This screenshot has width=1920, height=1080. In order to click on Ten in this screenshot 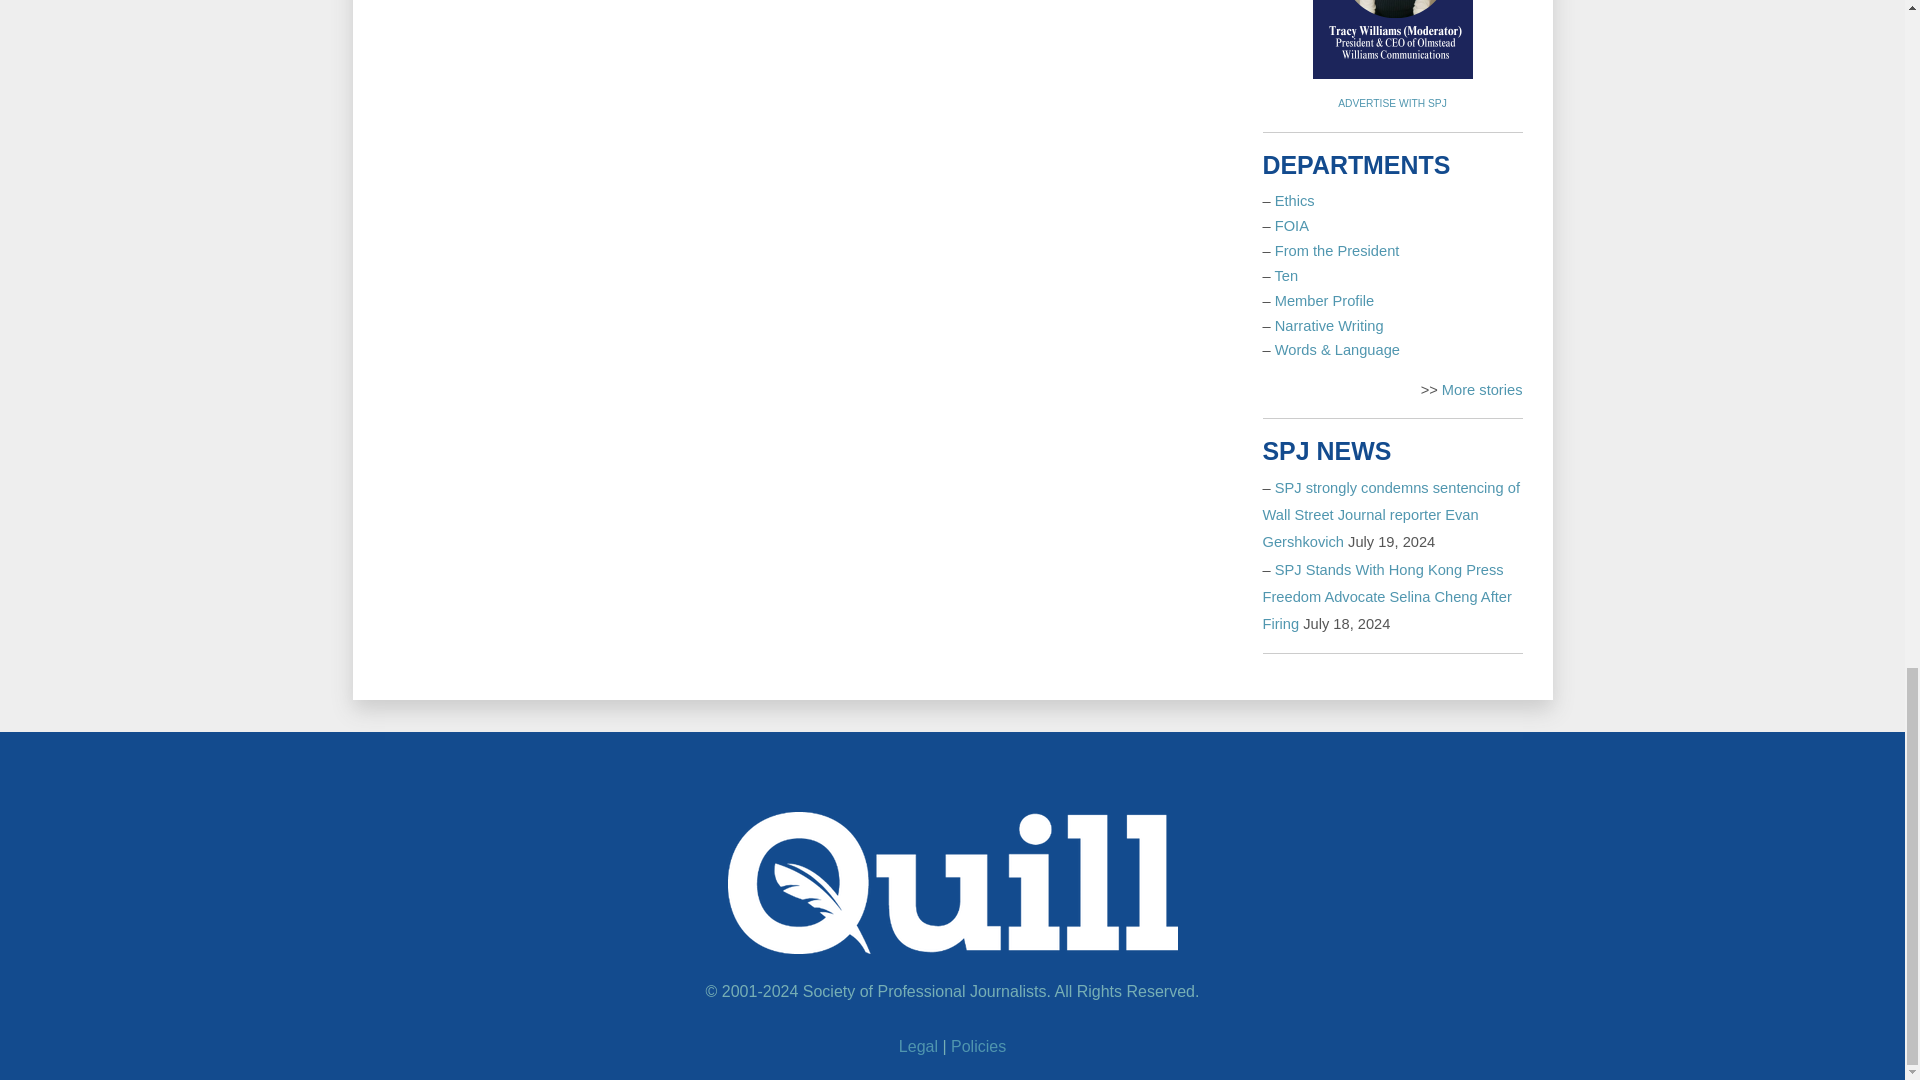, I will do `click(1286, 276)`.